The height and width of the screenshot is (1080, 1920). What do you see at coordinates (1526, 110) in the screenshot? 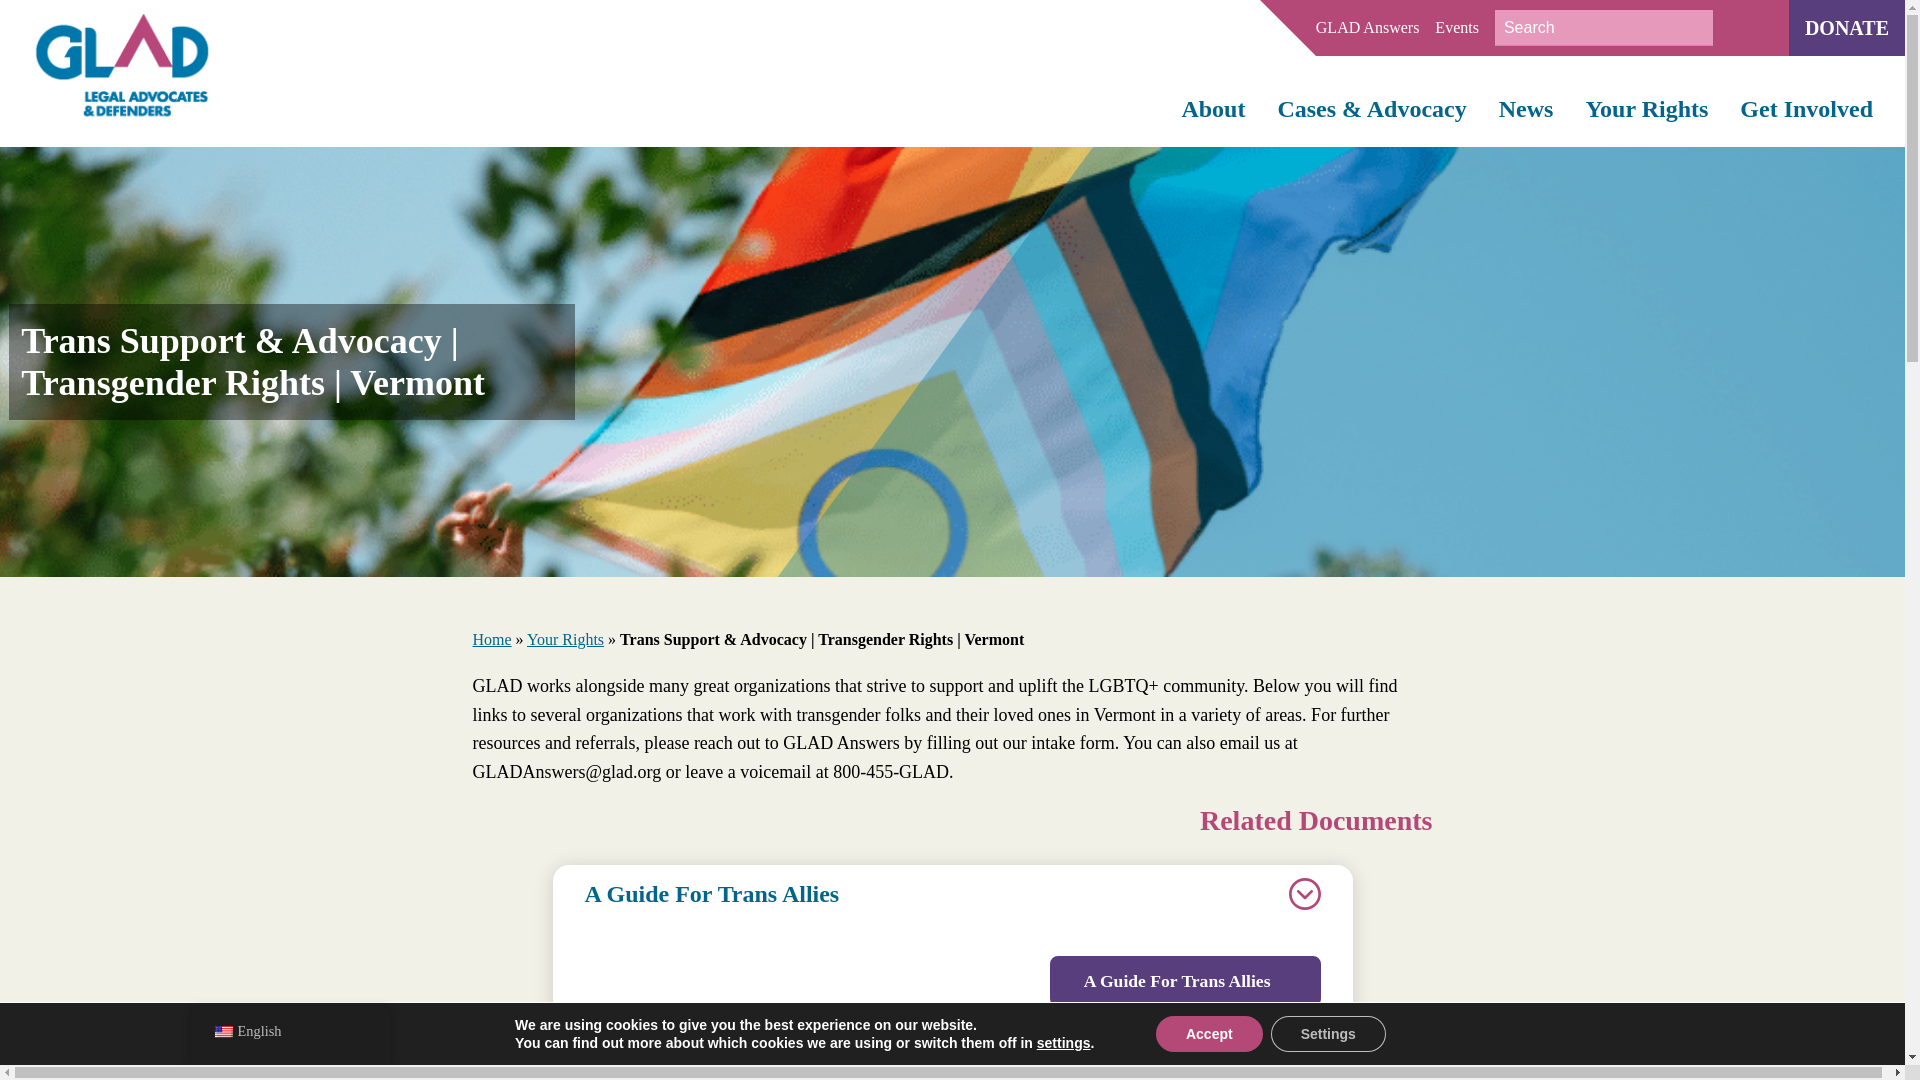
I see `News` at bounding box center [1526, 110].